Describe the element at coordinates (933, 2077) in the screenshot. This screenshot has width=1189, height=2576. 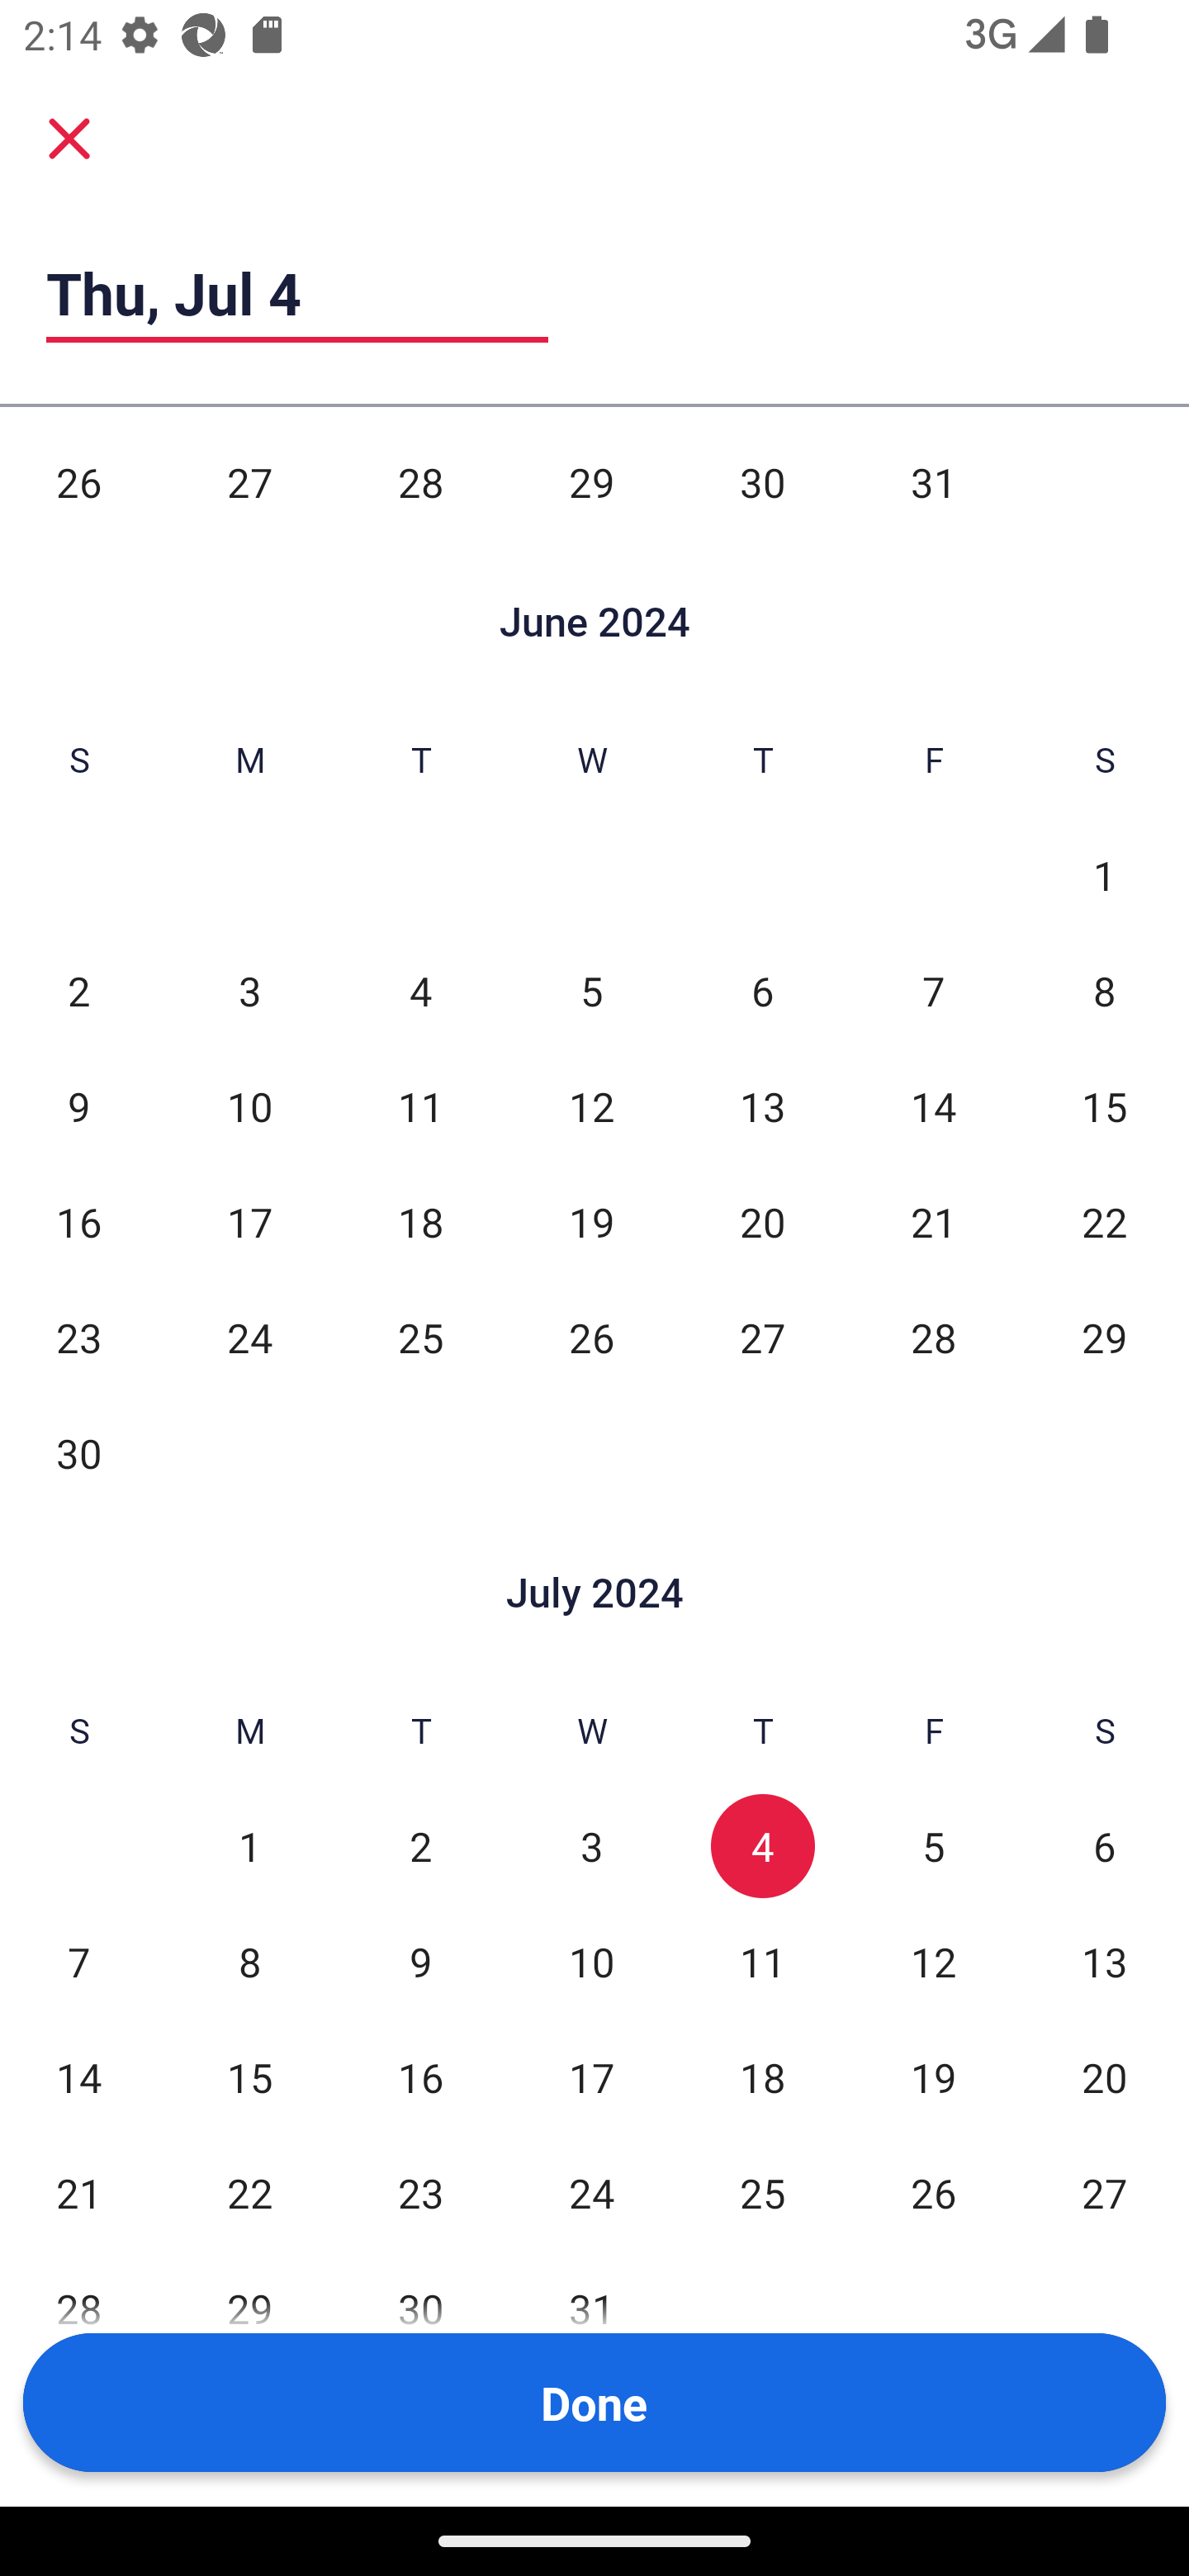
I see `19 Fri, Jul 19, Not Selected` at that location.